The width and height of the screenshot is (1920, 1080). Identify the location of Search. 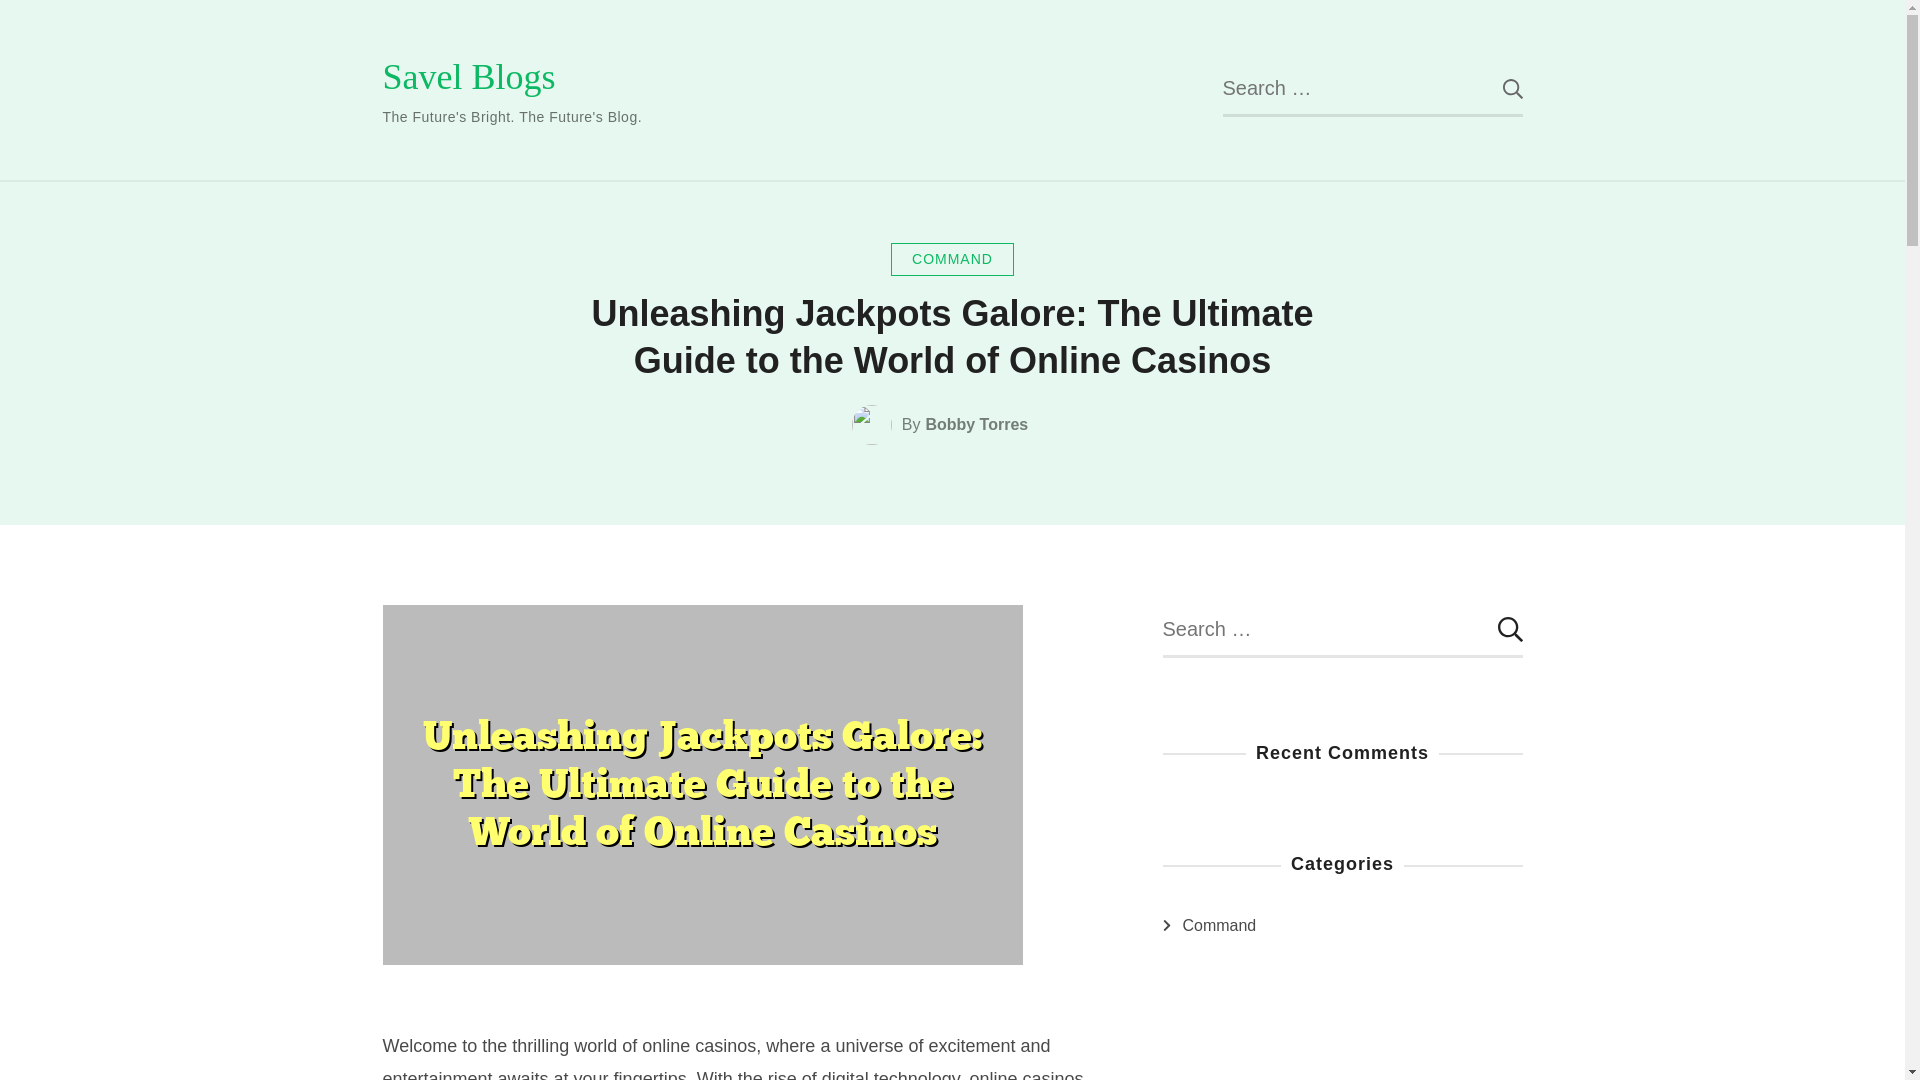
(1497, 629).